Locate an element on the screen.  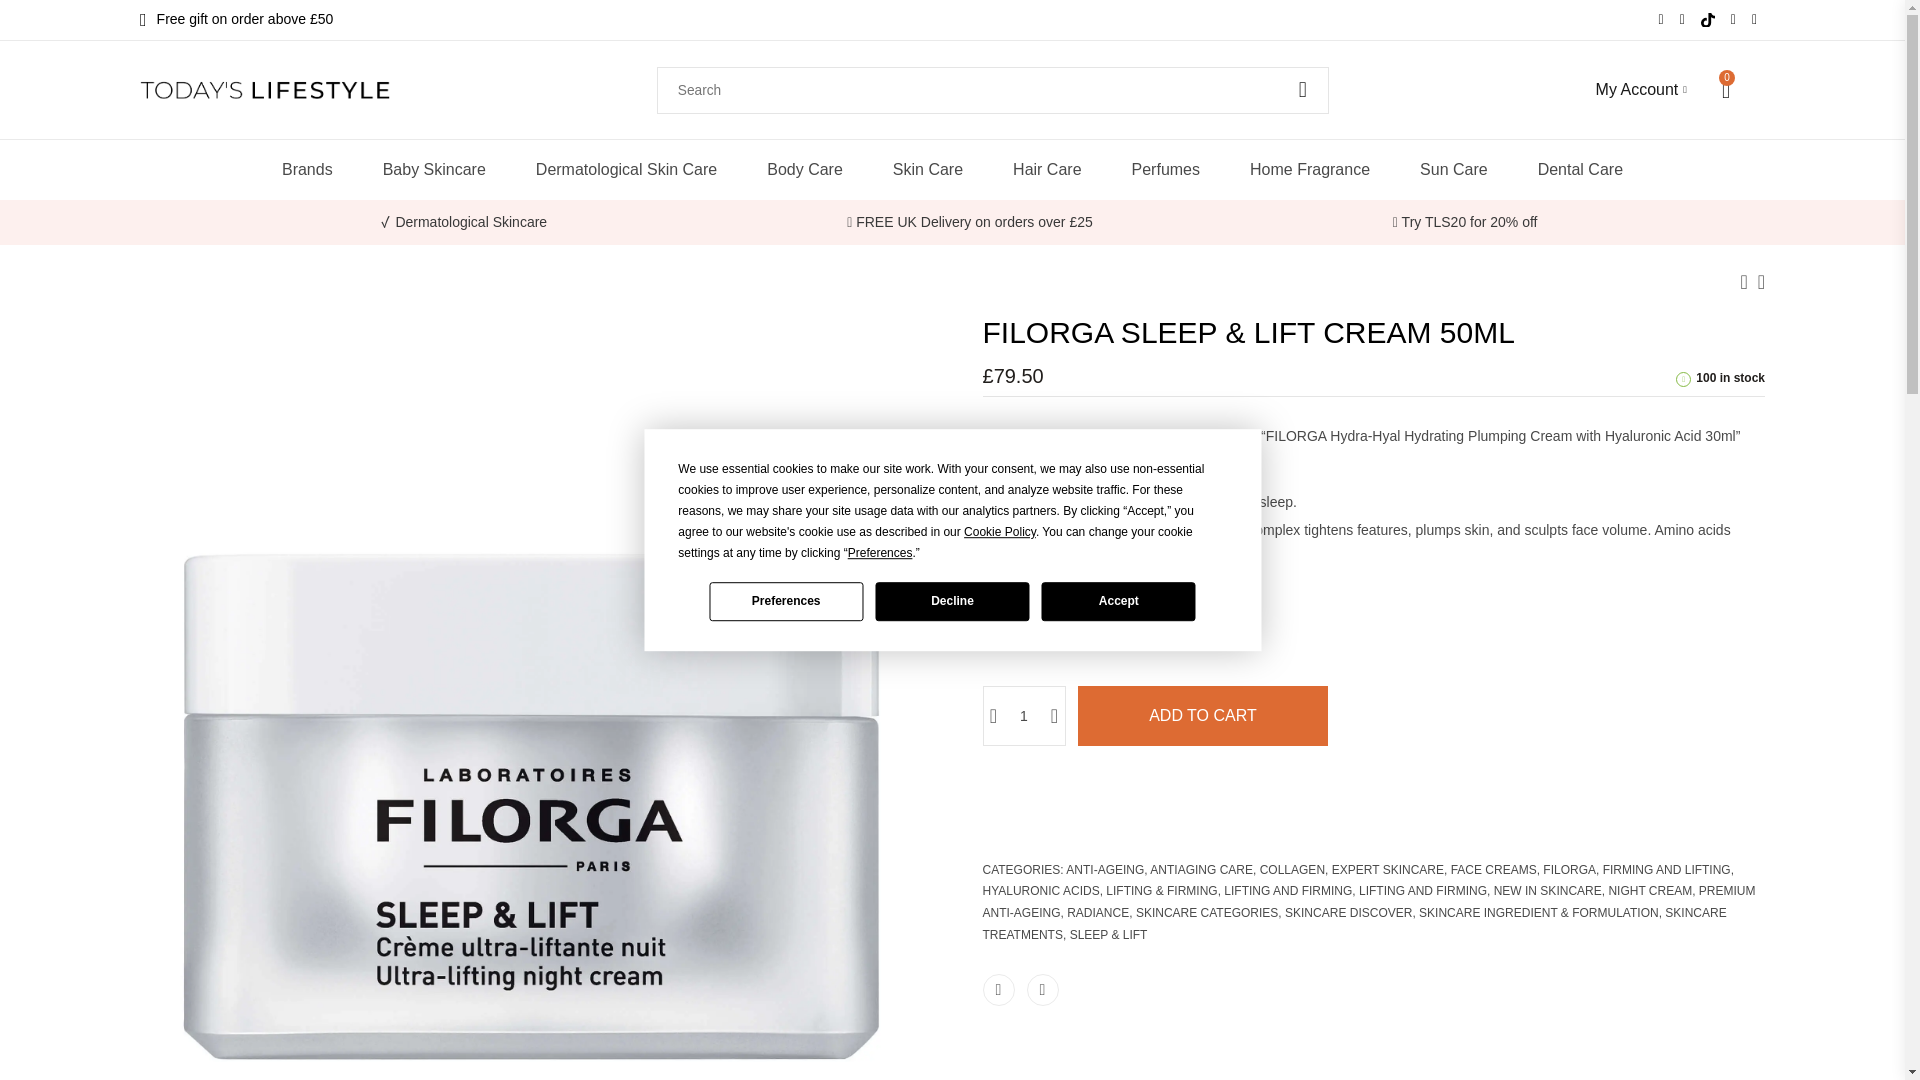
PayPal is located at coordinates (1372, 832).